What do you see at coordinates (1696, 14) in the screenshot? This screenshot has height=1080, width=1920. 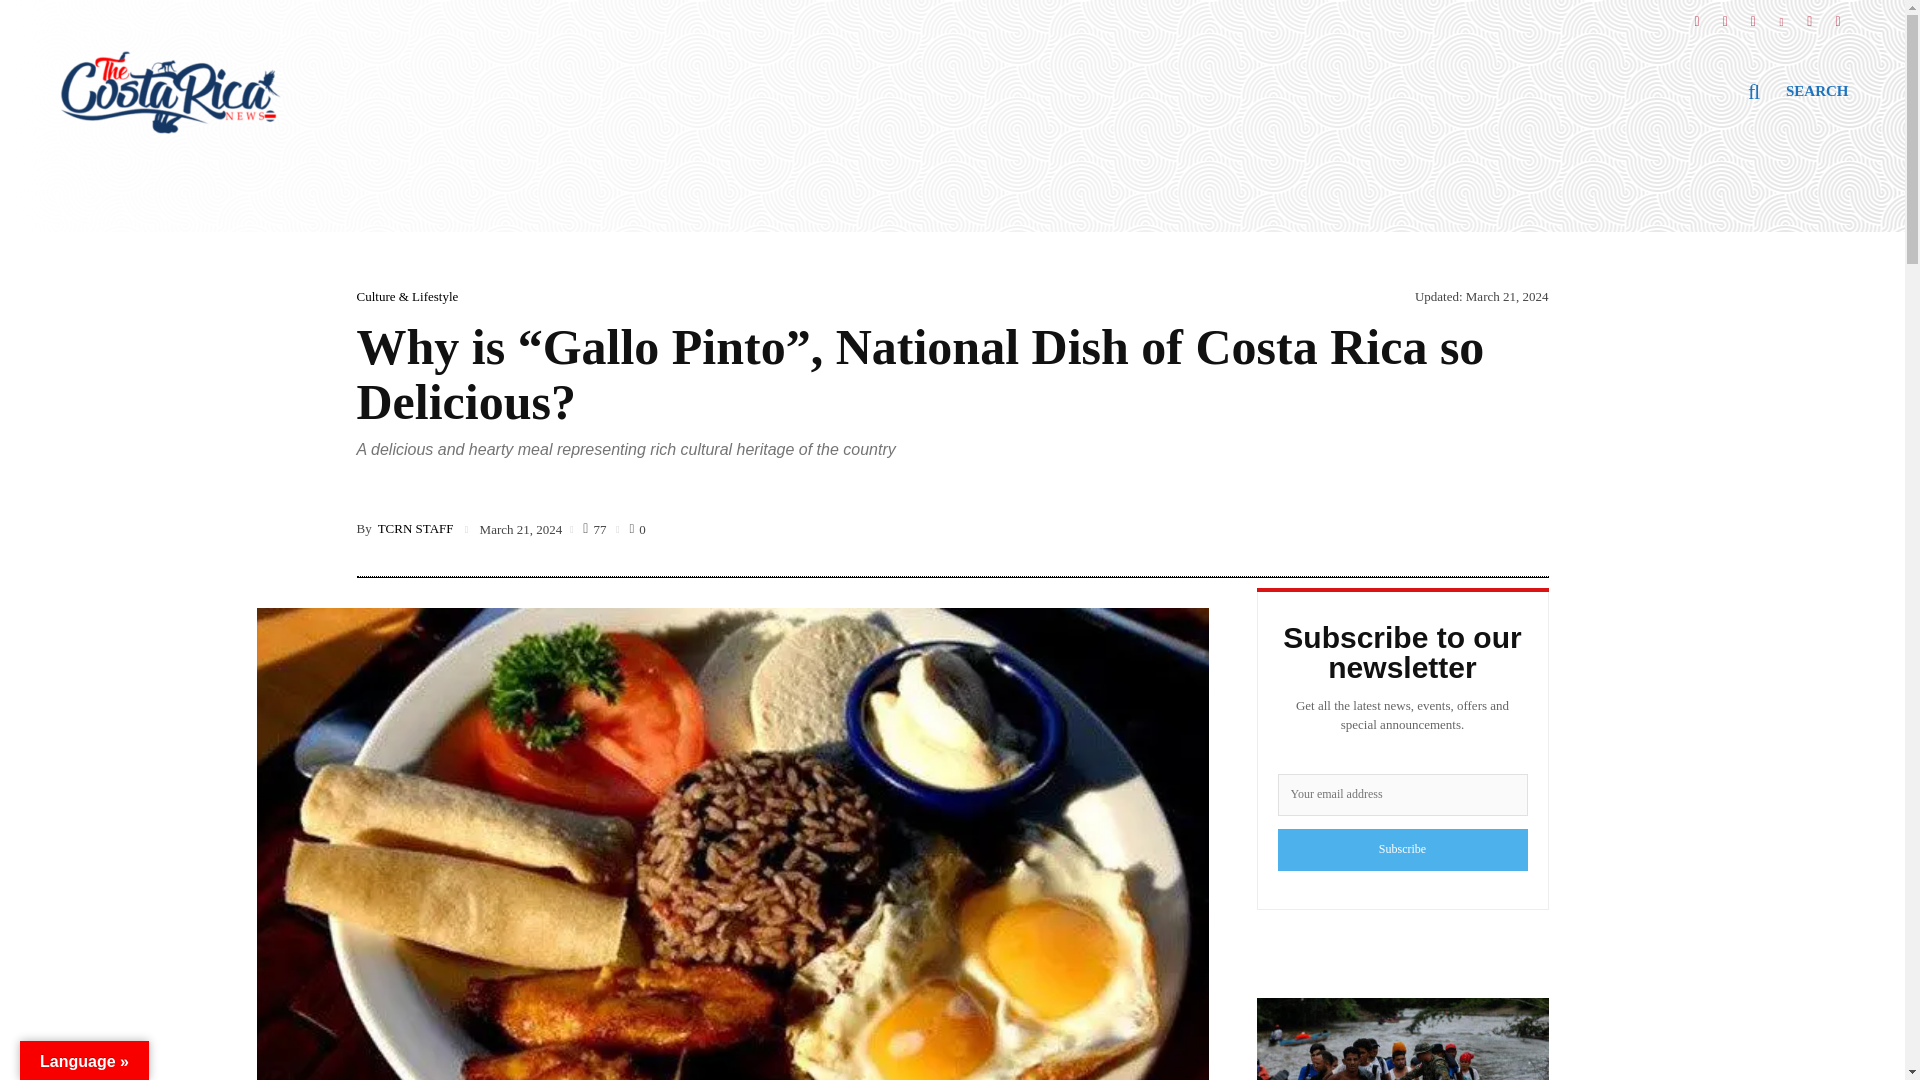 I see `Facebook` at bounding box center [1696, 14].